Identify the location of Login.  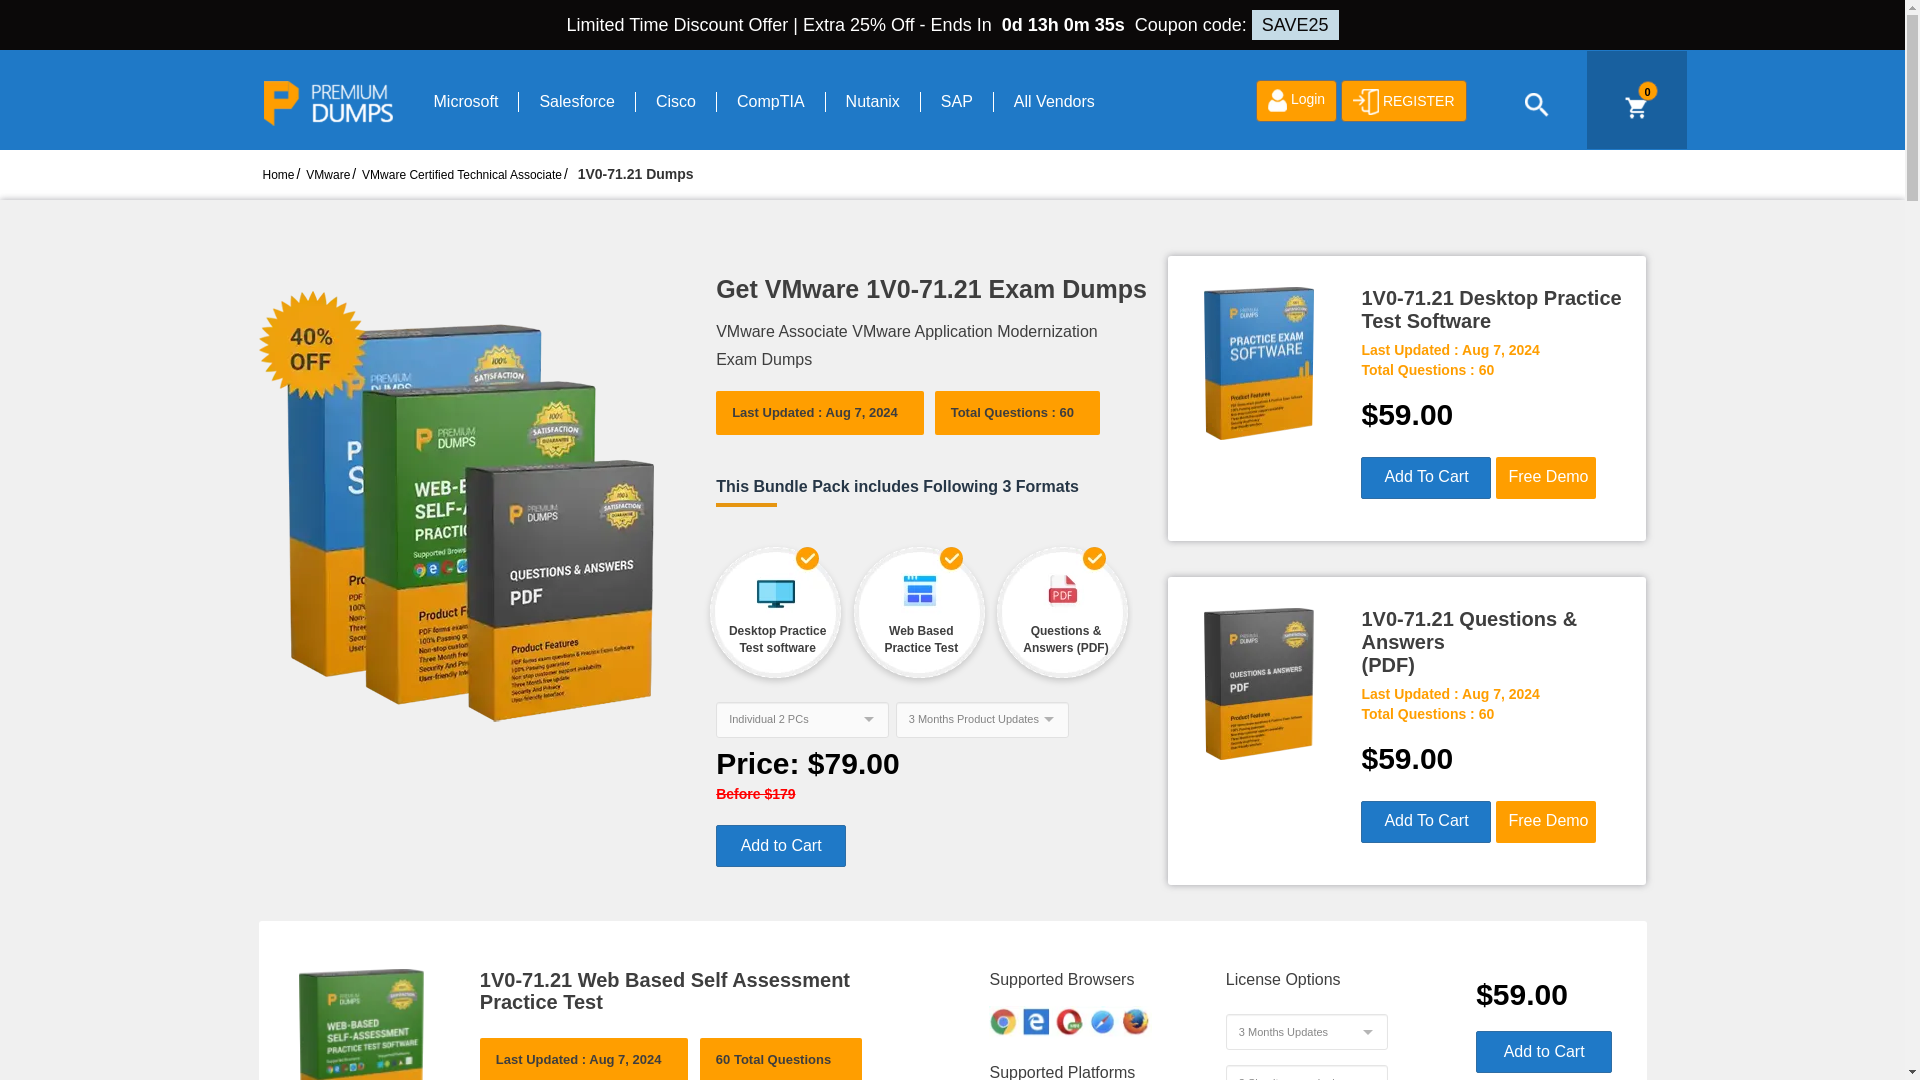
(1296, 100).